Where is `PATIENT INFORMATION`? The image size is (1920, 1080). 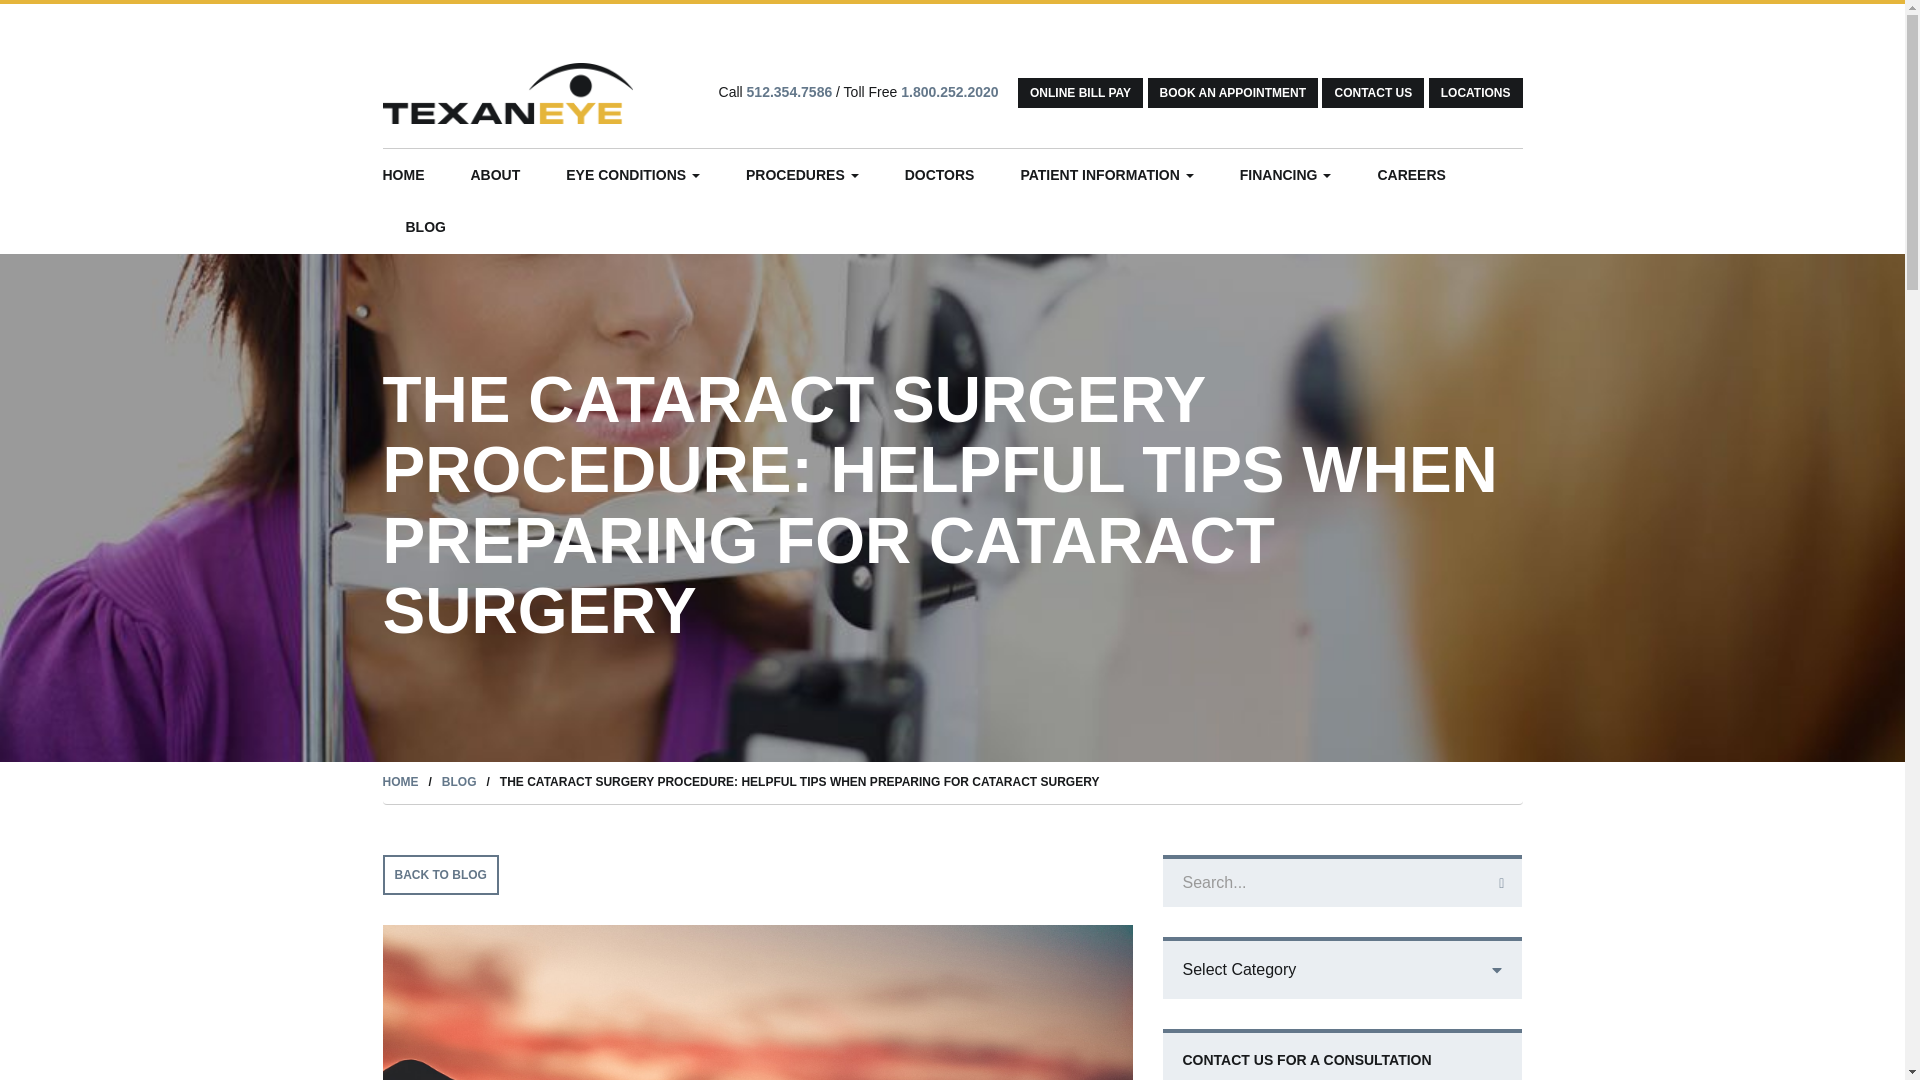 PATIENT INFORMATION is located at coordinates (1106, 174).